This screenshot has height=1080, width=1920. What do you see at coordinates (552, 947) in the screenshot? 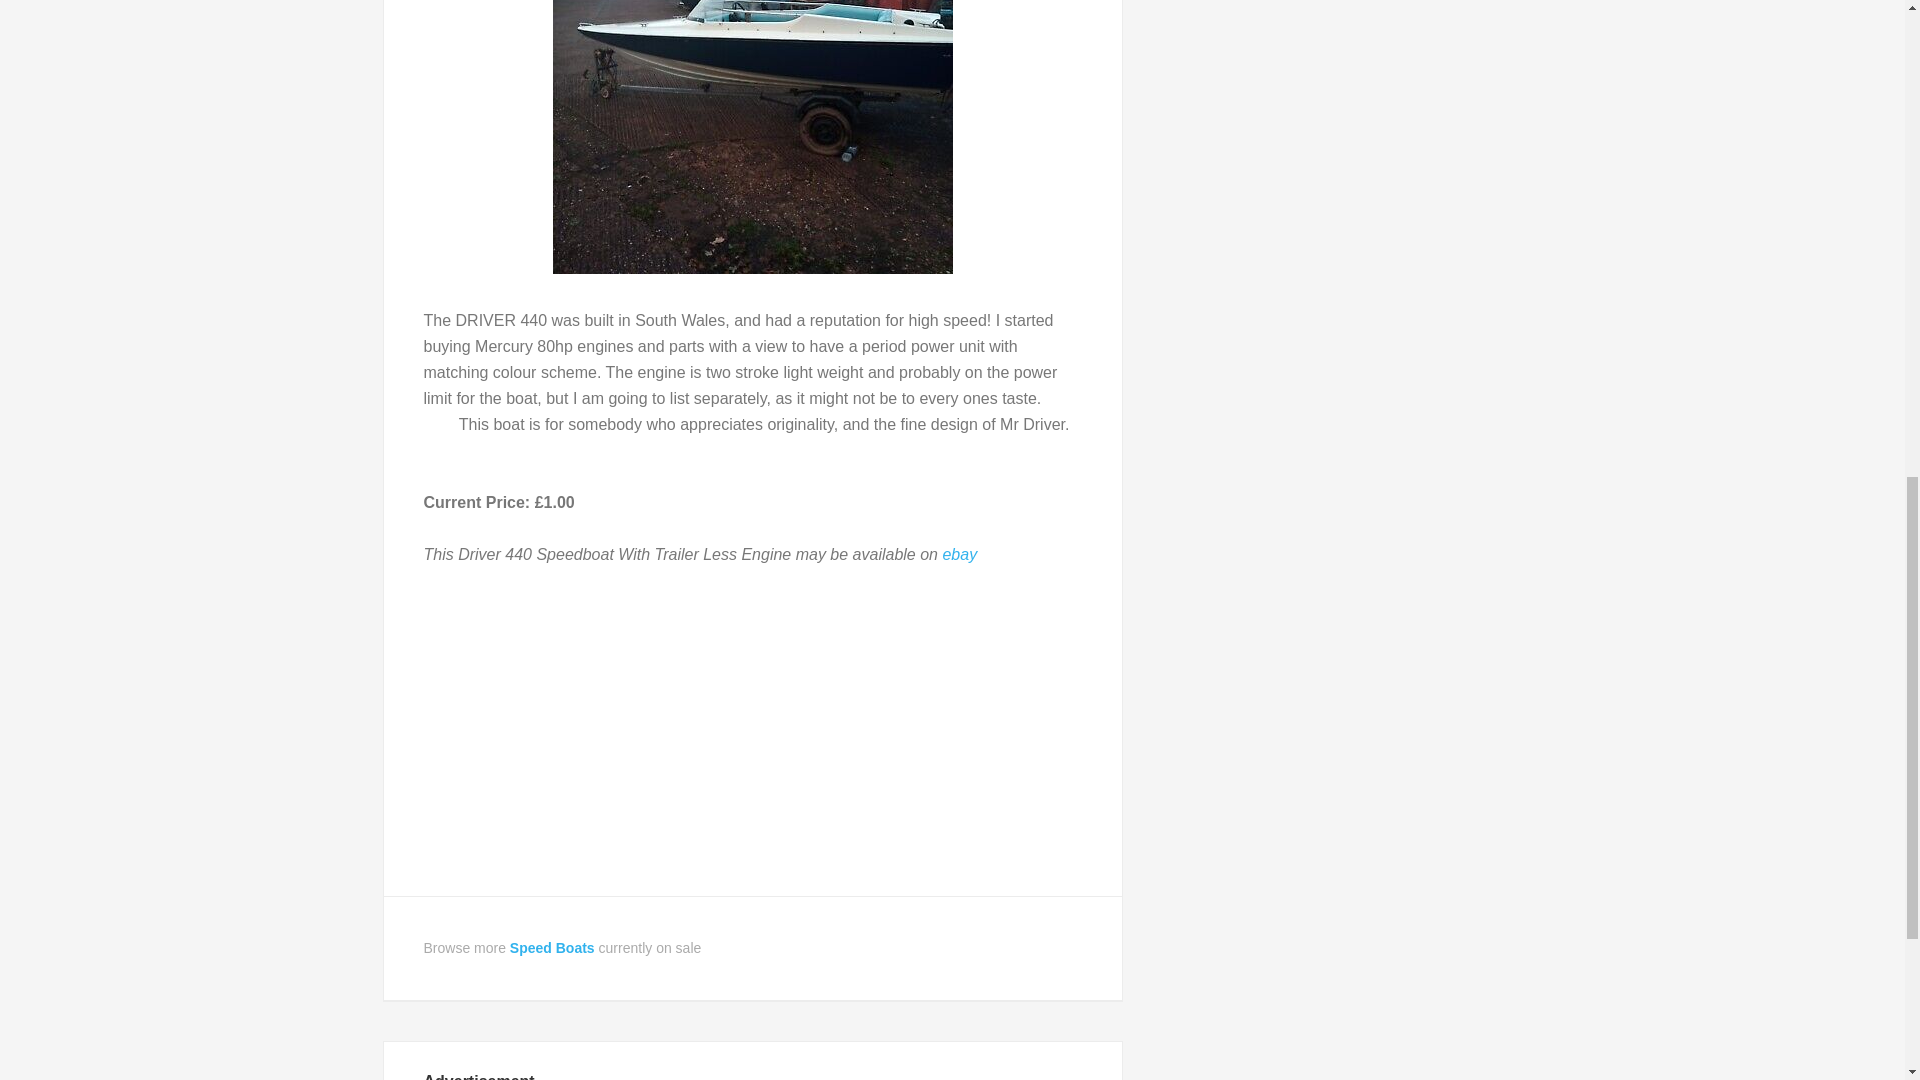
I see `Speed Boats` at bounding box center [552, 947].